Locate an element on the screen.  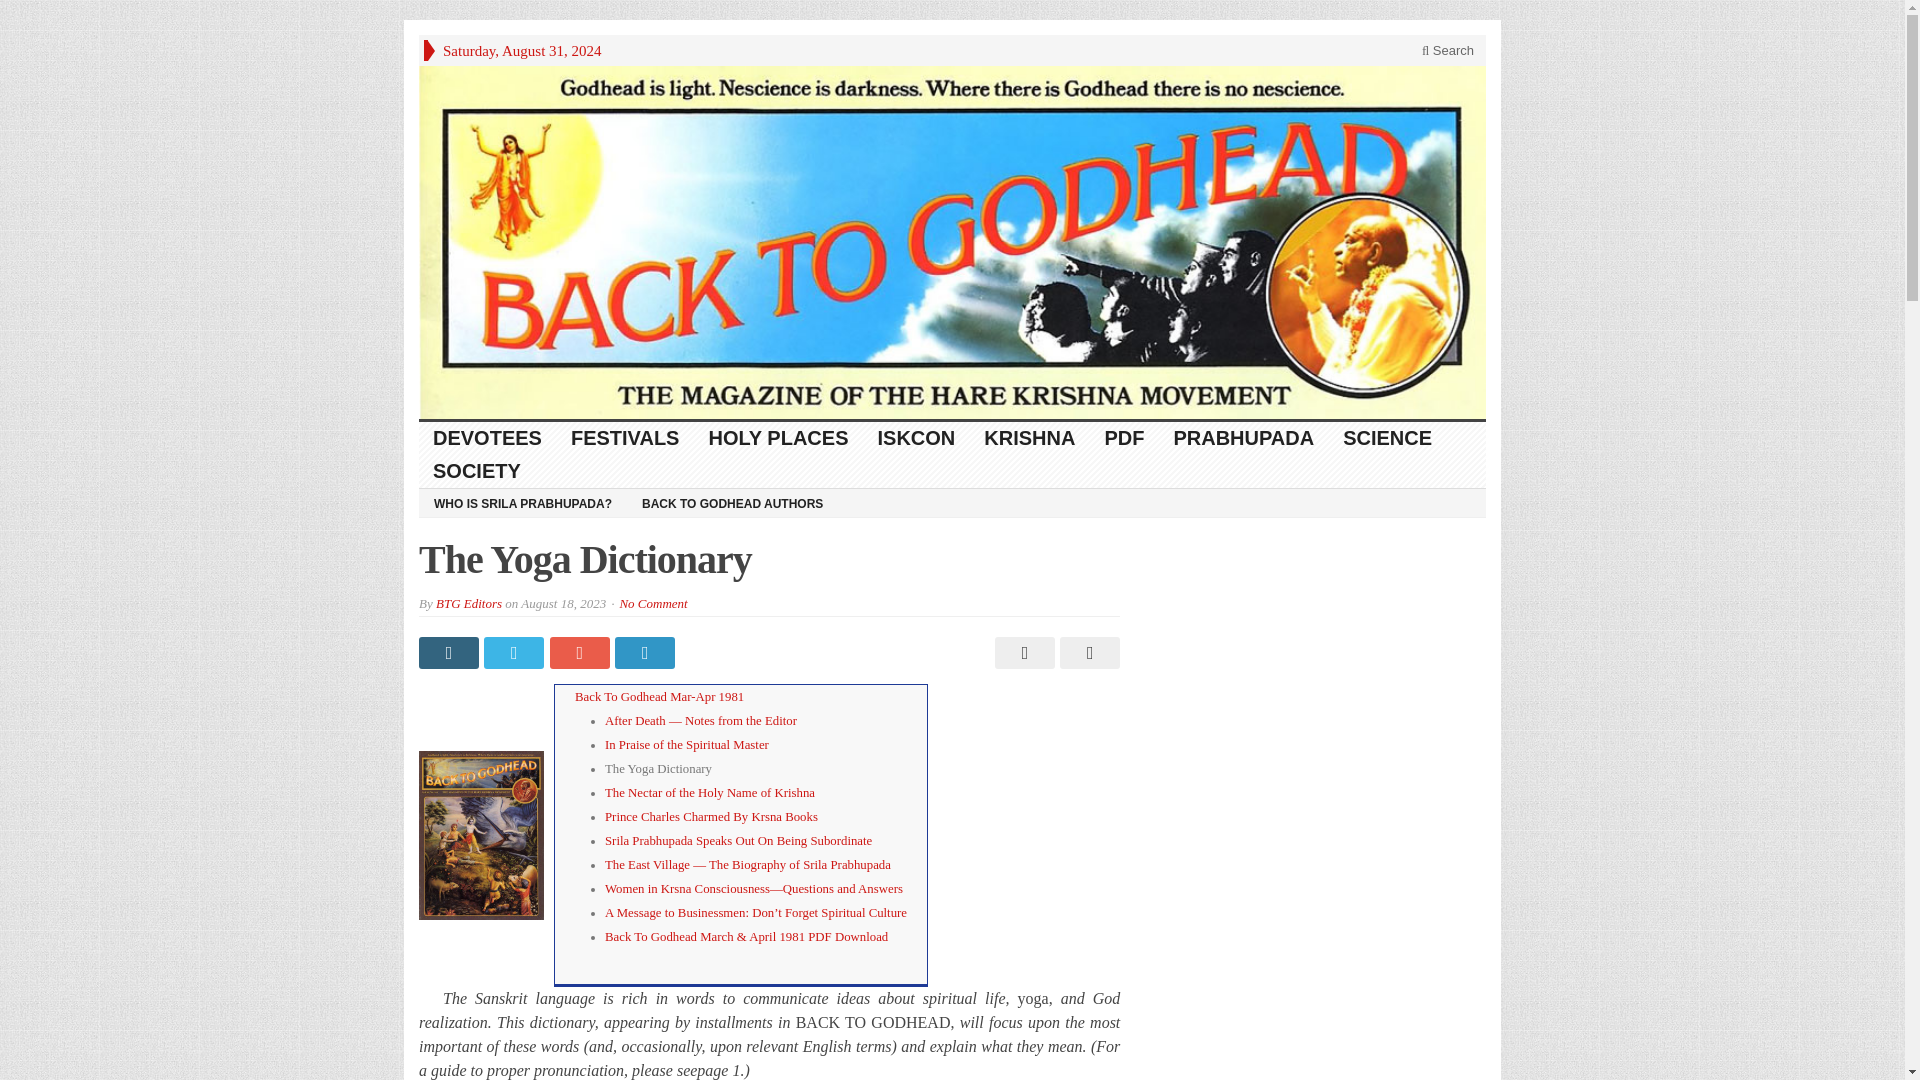
The Nectar of the Holy Name of Krishna is located at coordinates (709, 793).